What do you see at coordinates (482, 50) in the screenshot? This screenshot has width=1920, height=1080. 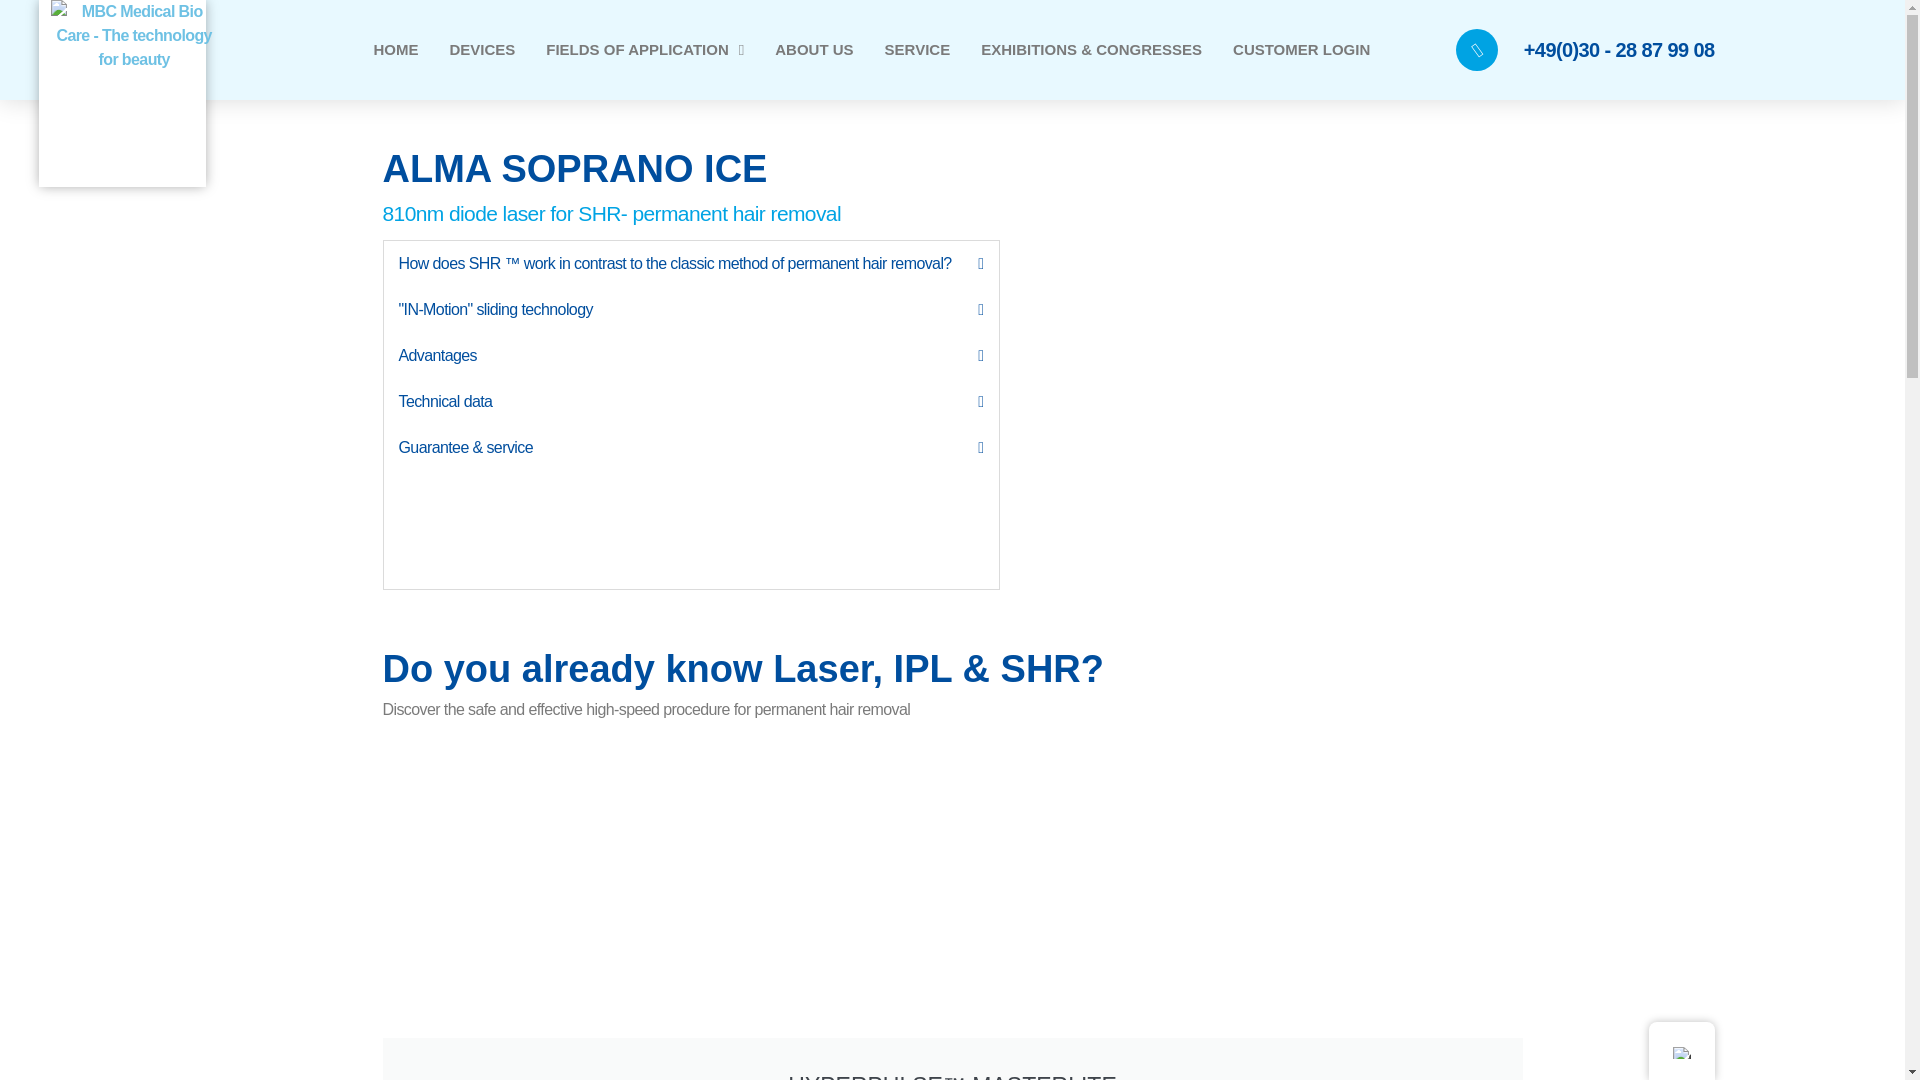 I see `DEVICES` at bounding box center [482, 50].